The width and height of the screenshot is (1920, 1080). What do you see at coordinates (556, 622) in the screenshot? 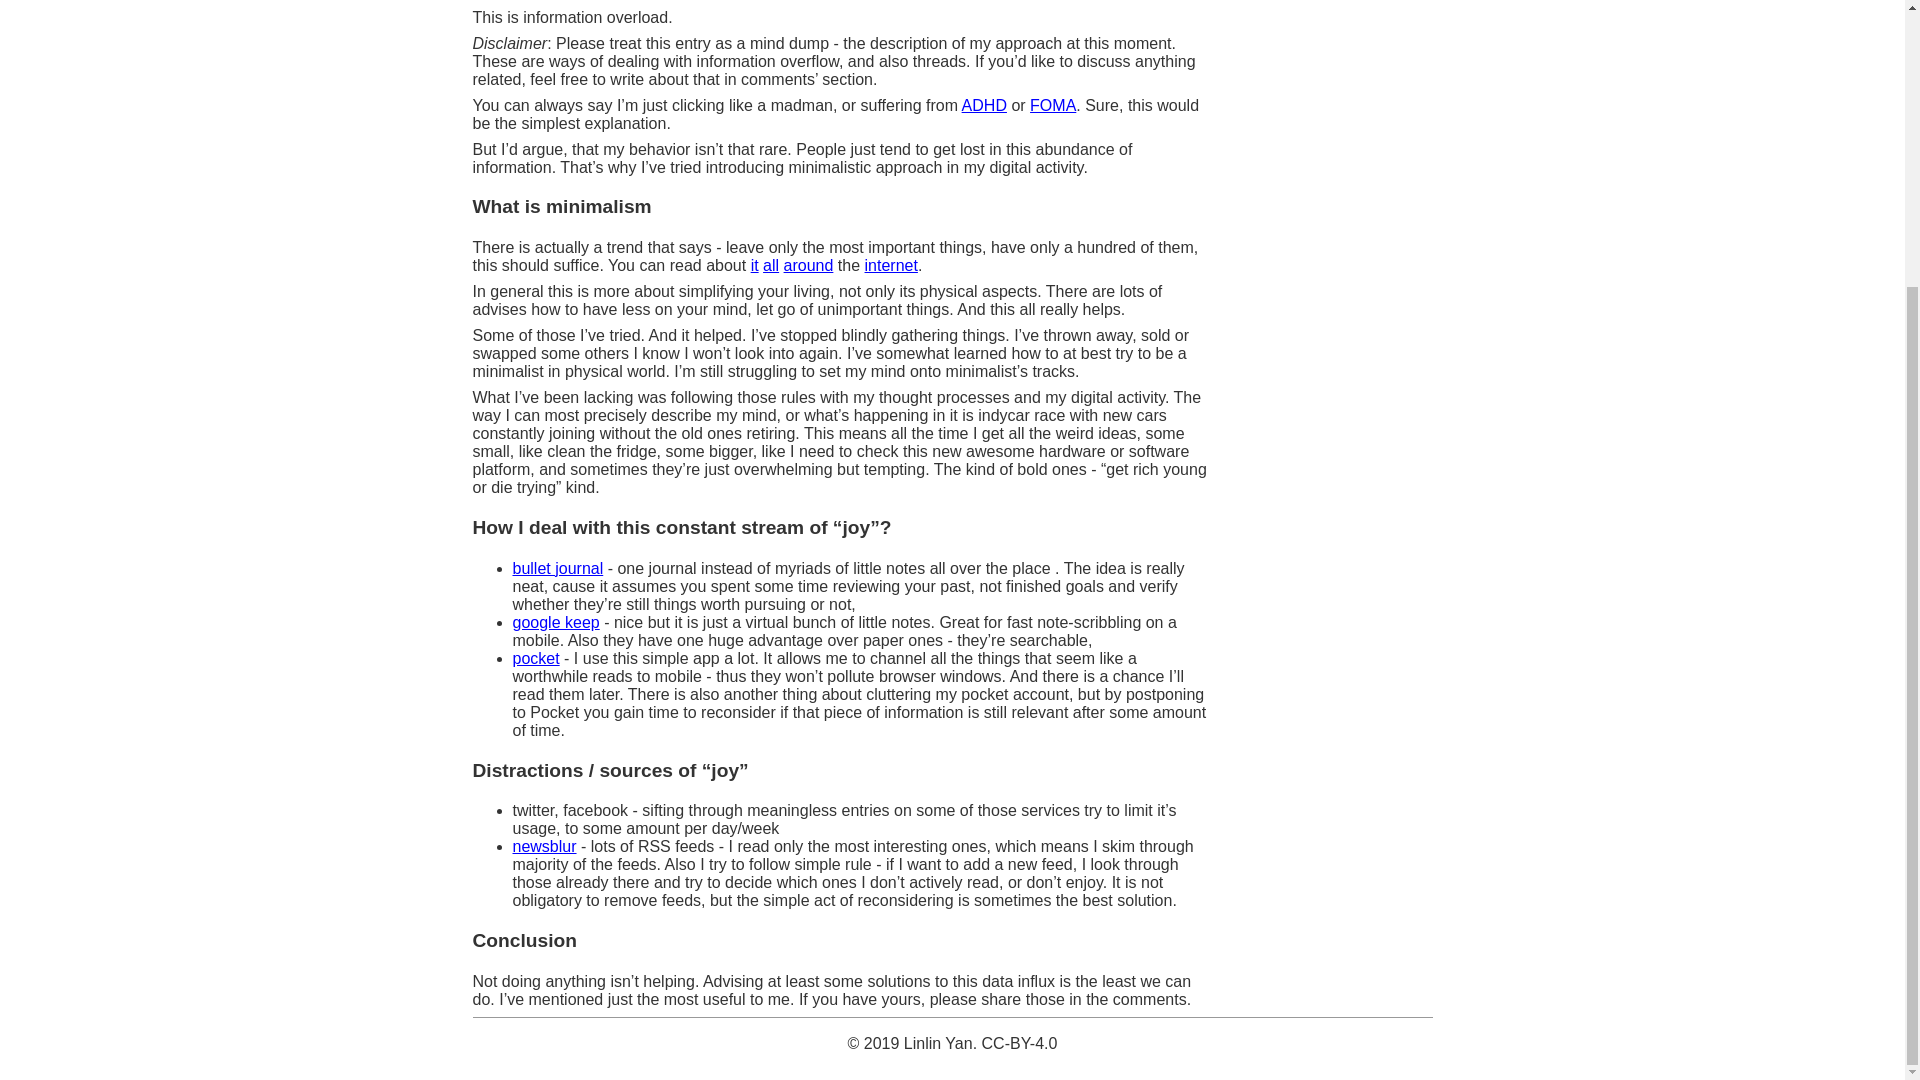
I see `google keep` at bounding box center [556, 622].